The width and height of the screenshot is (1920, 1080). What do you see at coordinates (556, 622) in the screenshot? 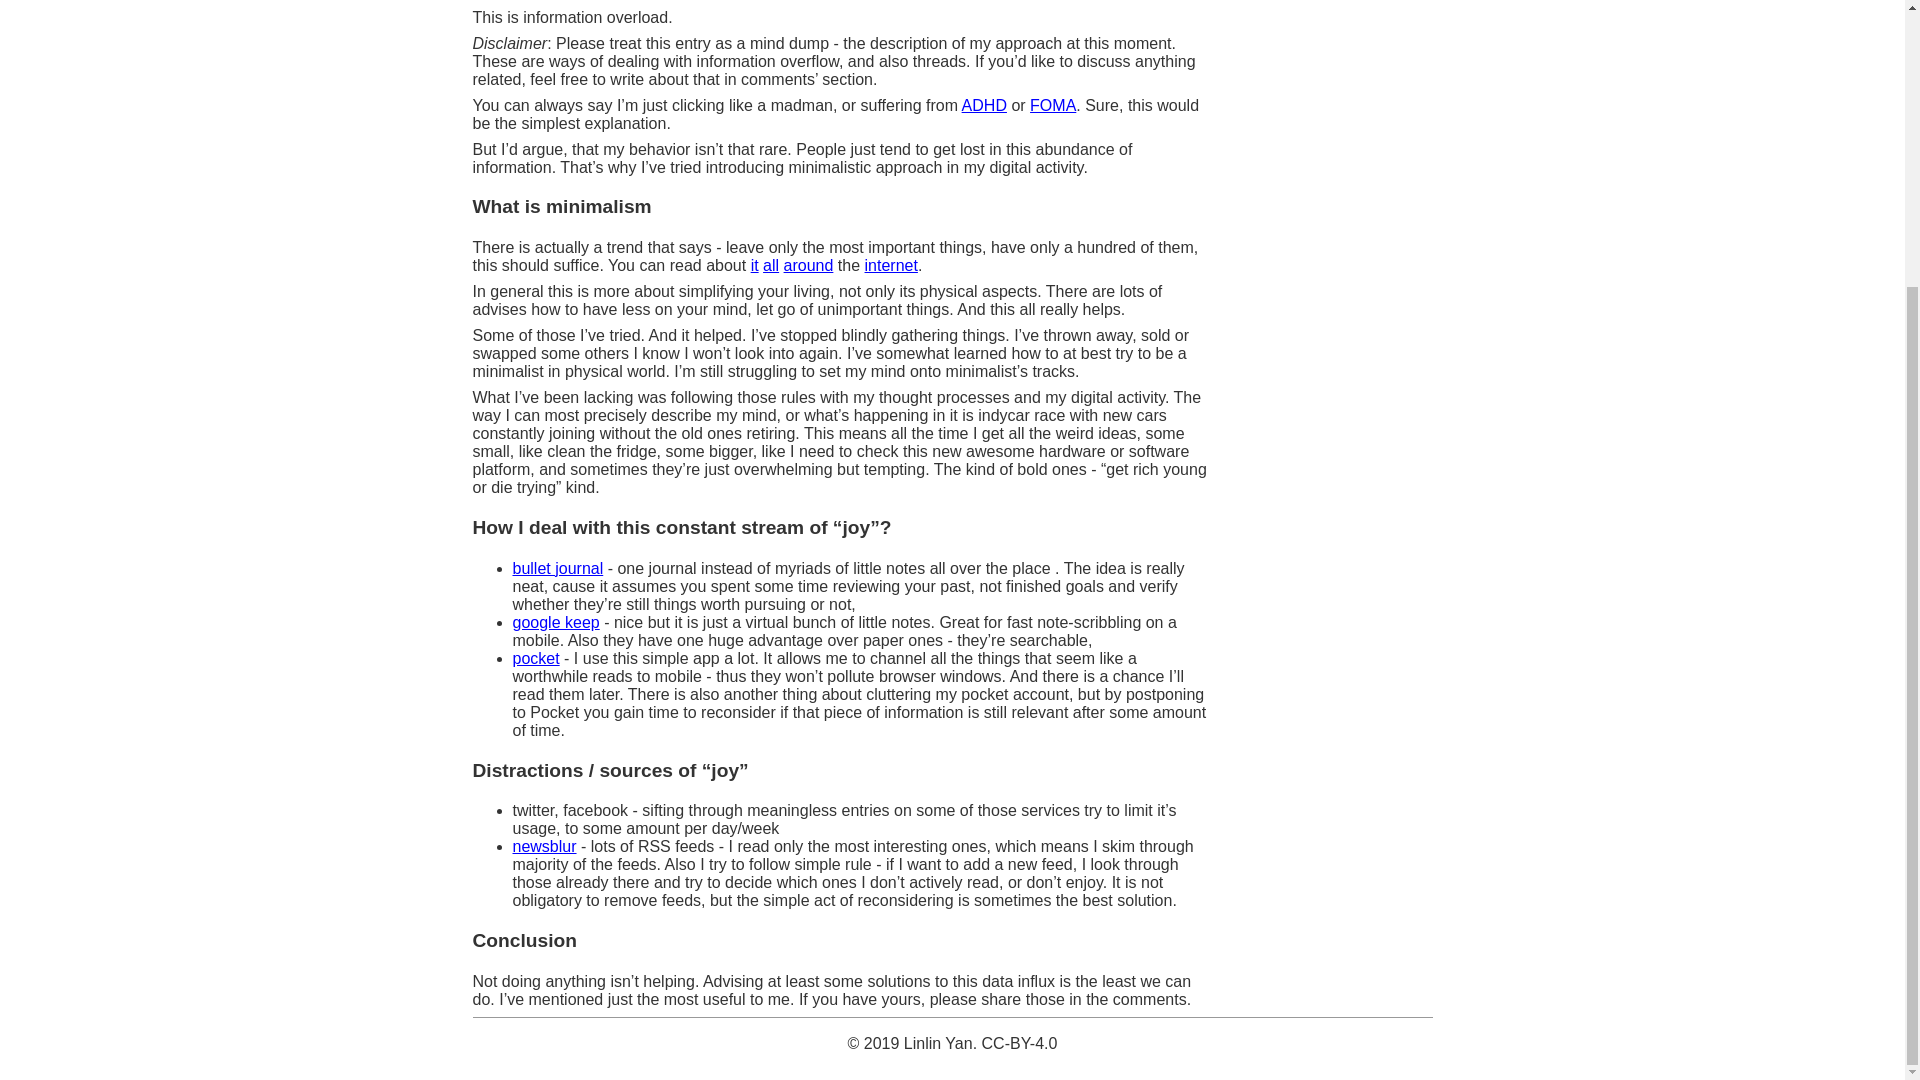
I see `google keep` at bounding box center [556, 622].